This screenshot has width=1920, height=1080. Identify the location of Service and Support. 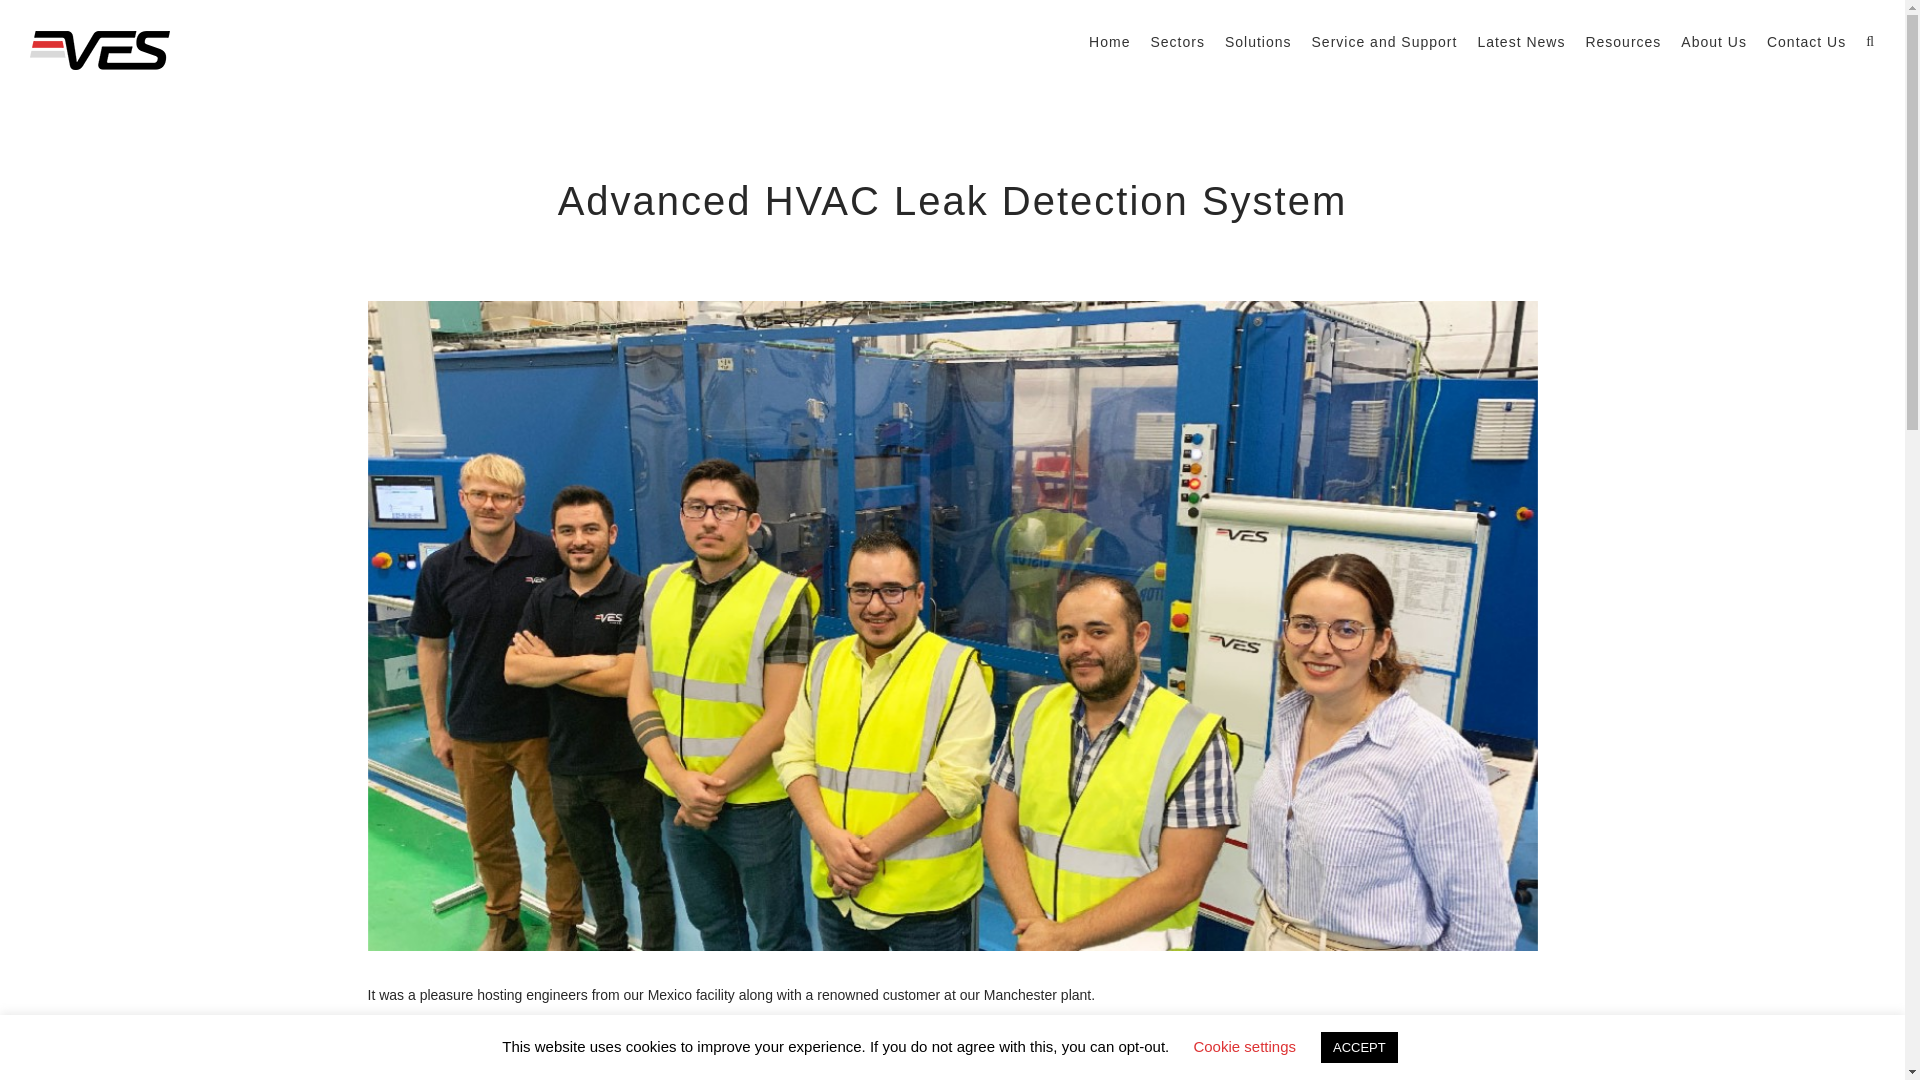
(1384, 42).